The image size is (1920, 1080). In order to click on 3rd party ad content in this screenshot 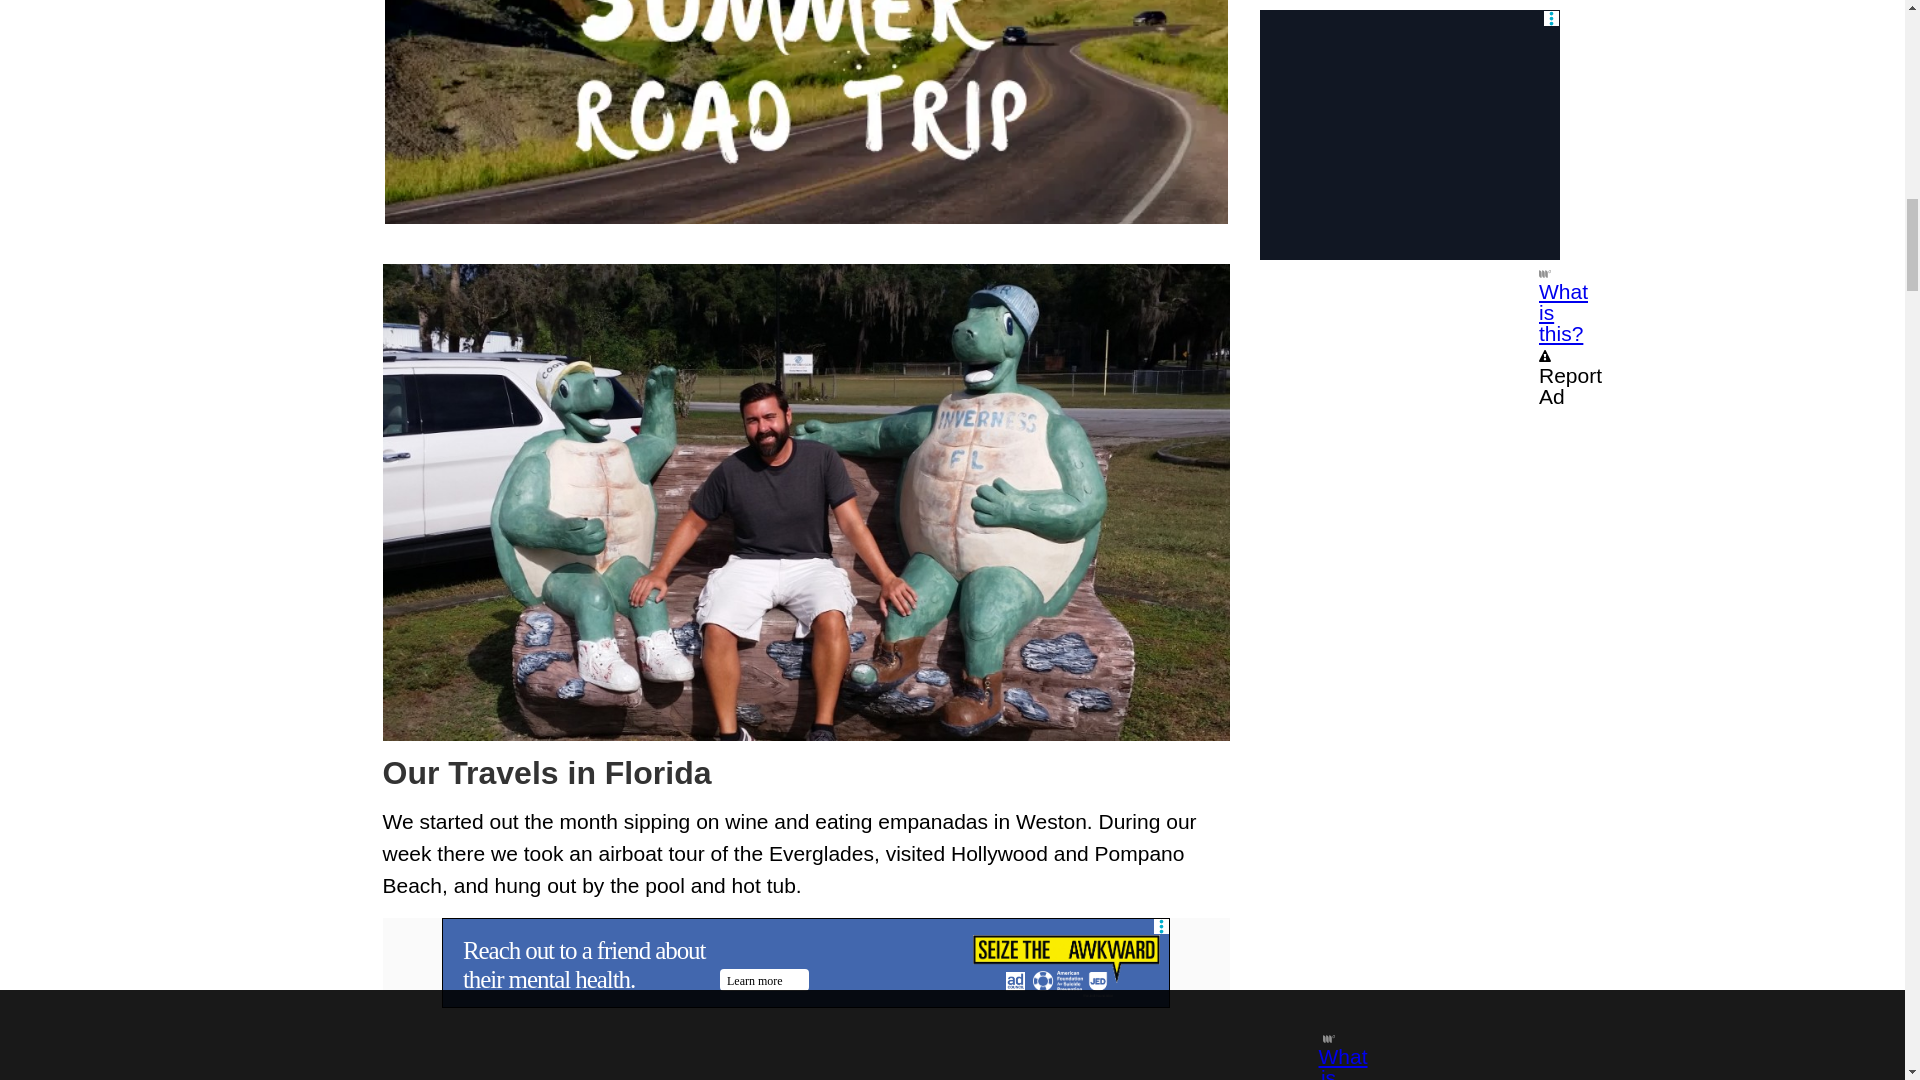, I will do `click(805, 962)`.